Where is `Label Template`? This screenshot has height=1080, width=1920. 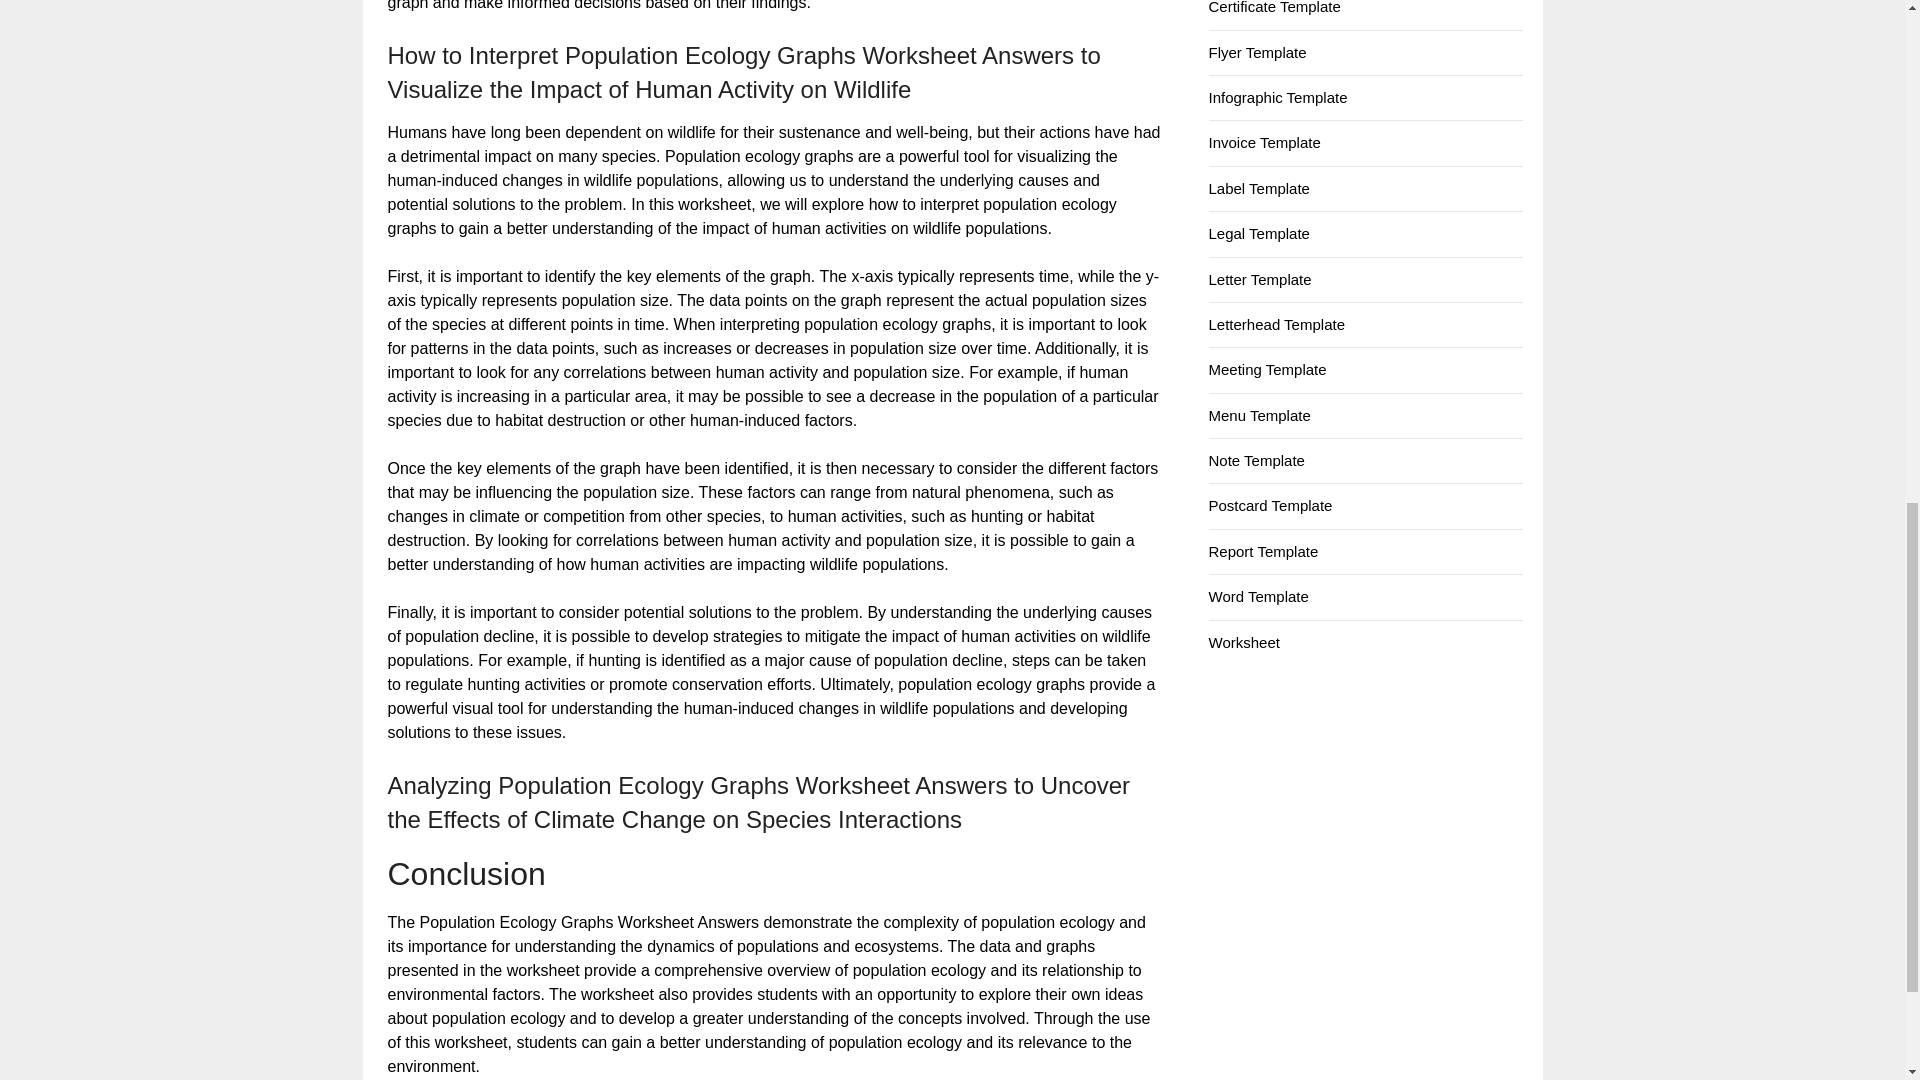
Label Template is located at coordinates (1258, 188).